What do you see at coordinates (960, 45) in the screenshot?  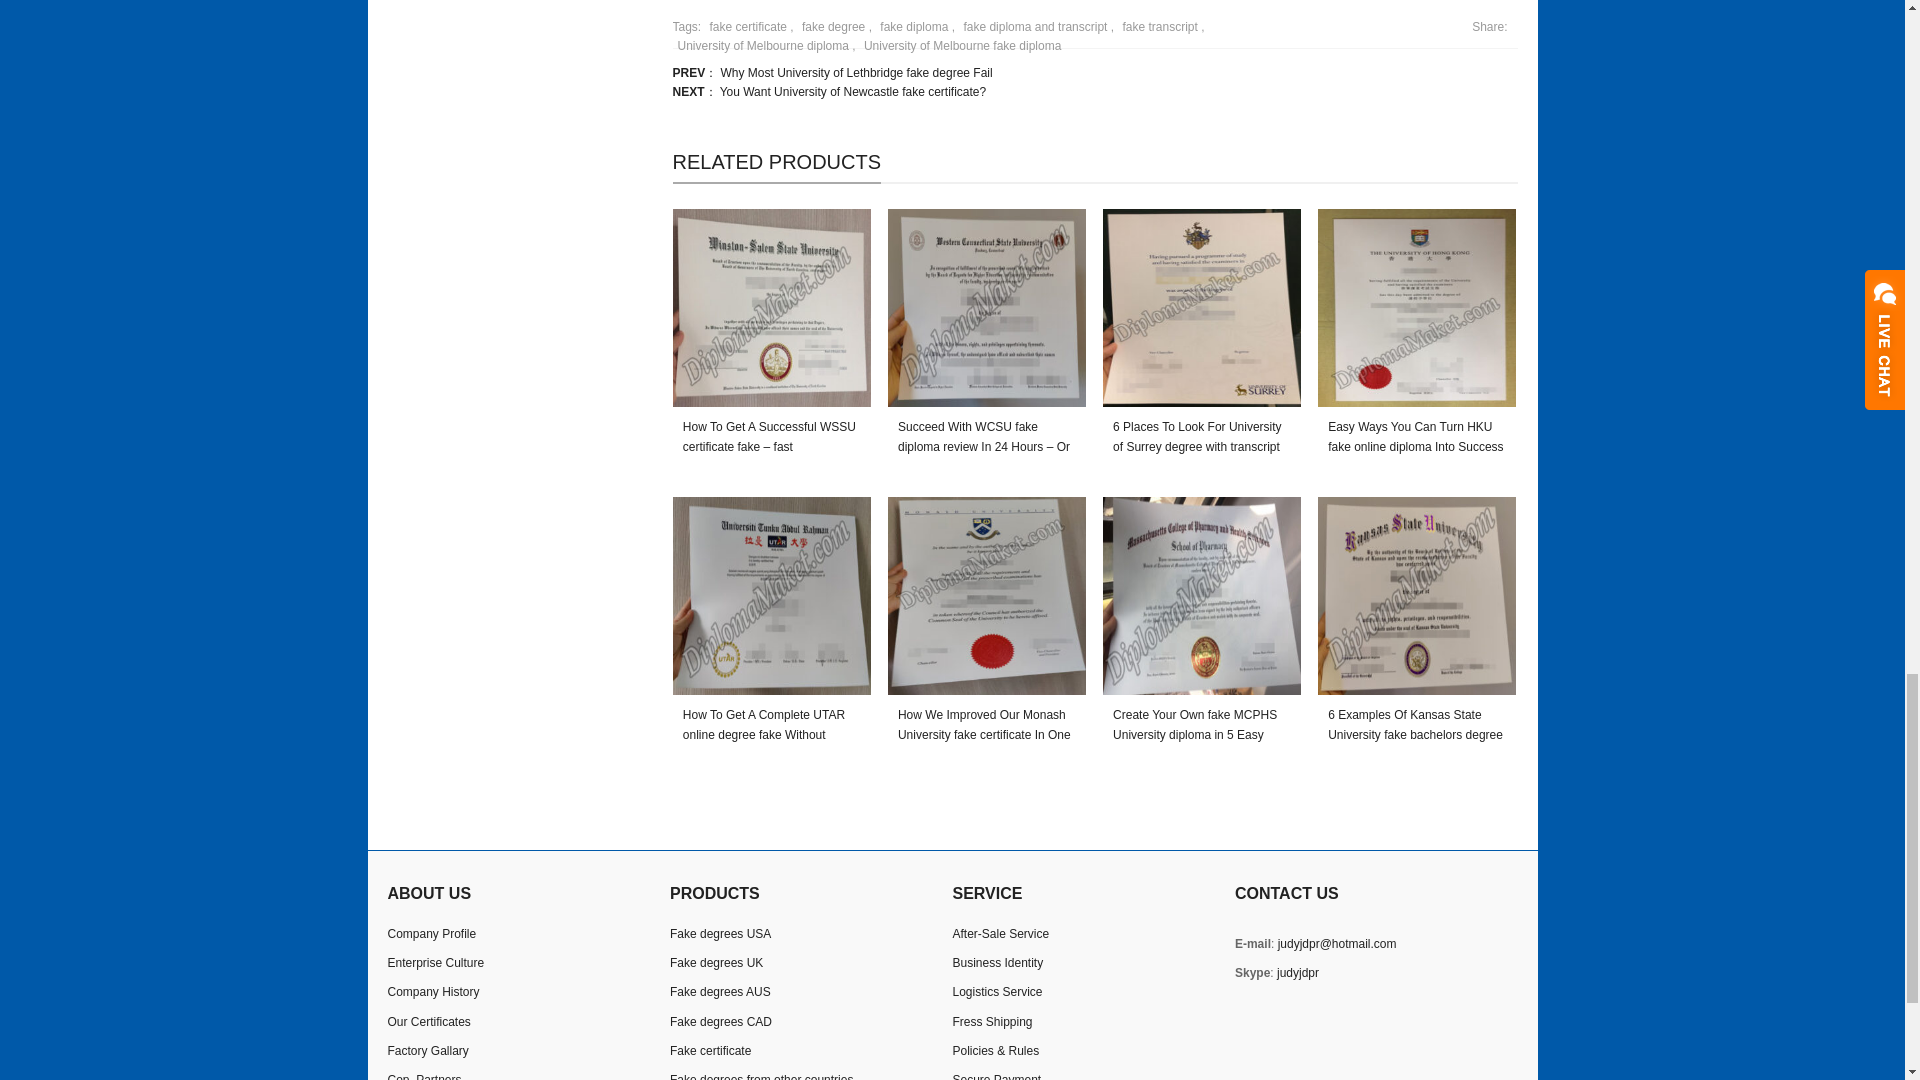 I see `University of Melbourne fake diploma` at bounding box center [960, 45].